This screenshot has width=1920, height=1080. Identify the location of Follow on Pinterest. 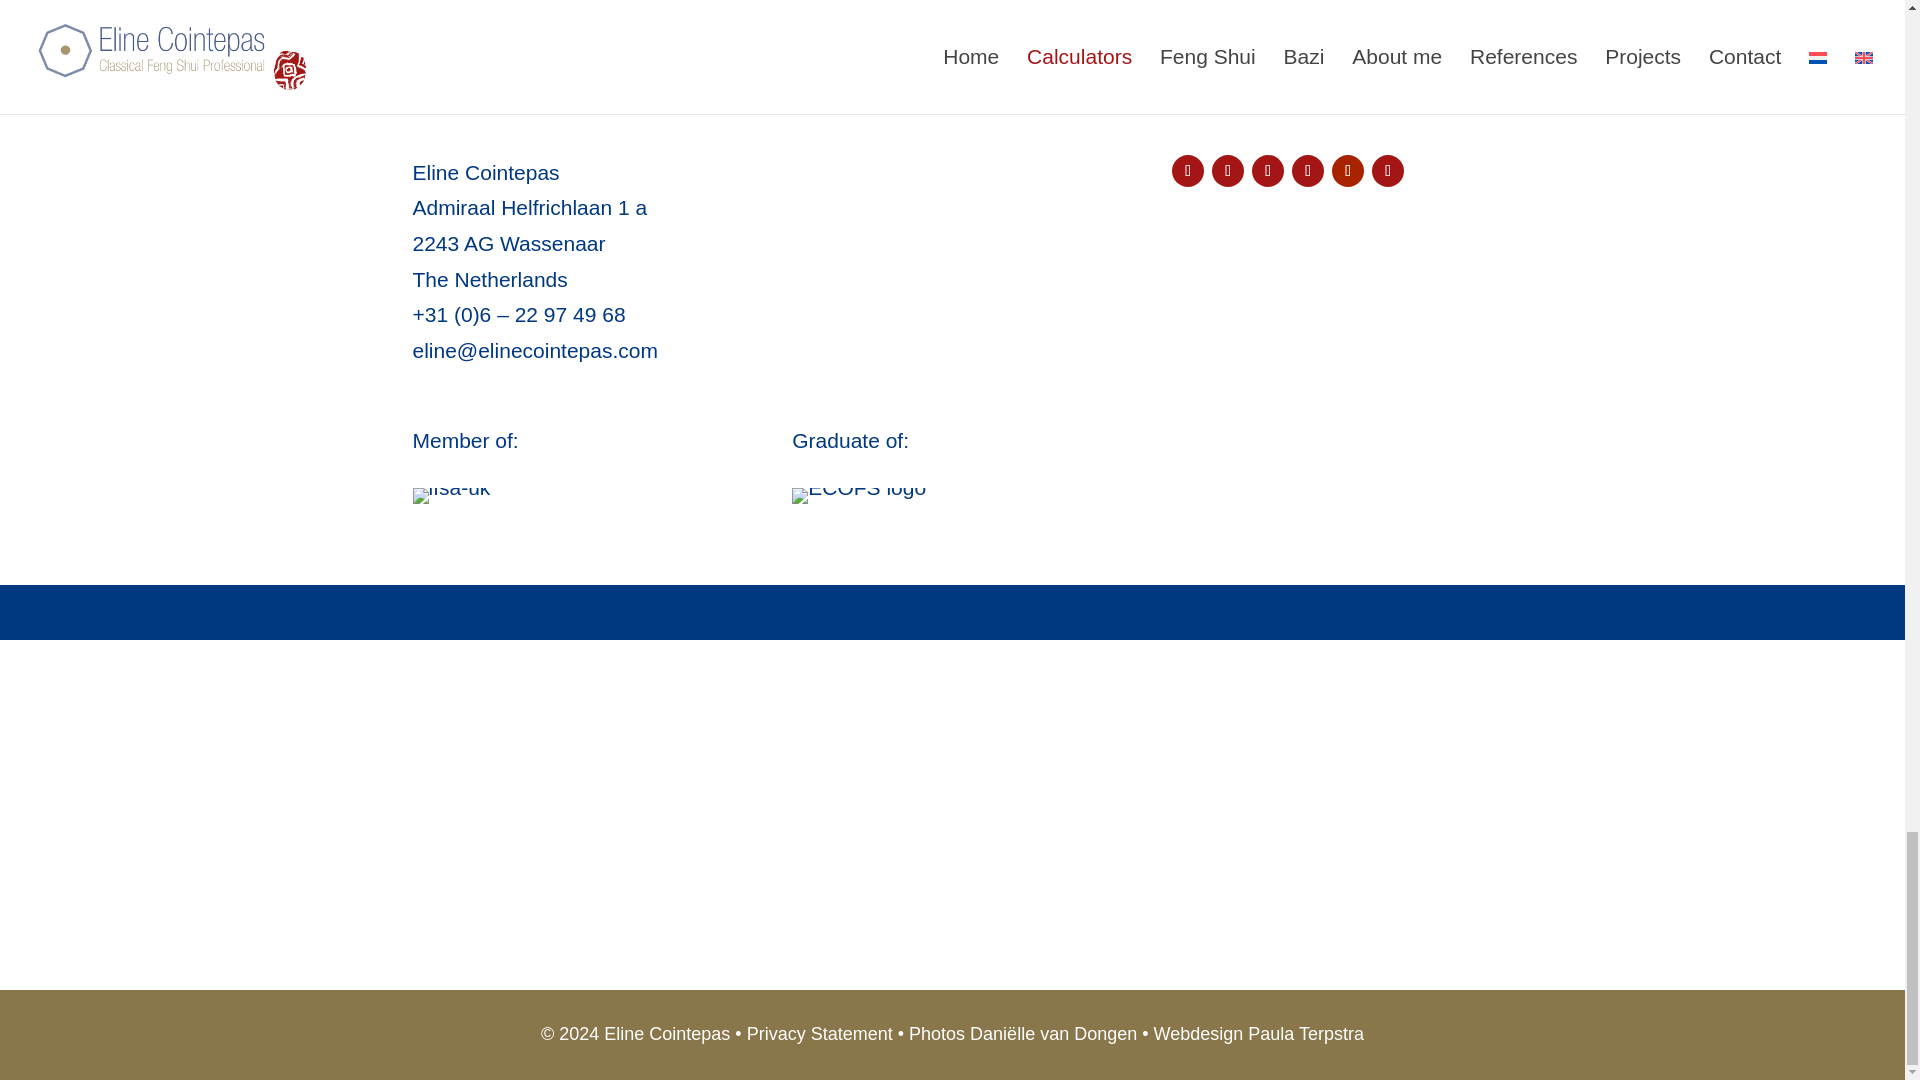
(1268, 170).